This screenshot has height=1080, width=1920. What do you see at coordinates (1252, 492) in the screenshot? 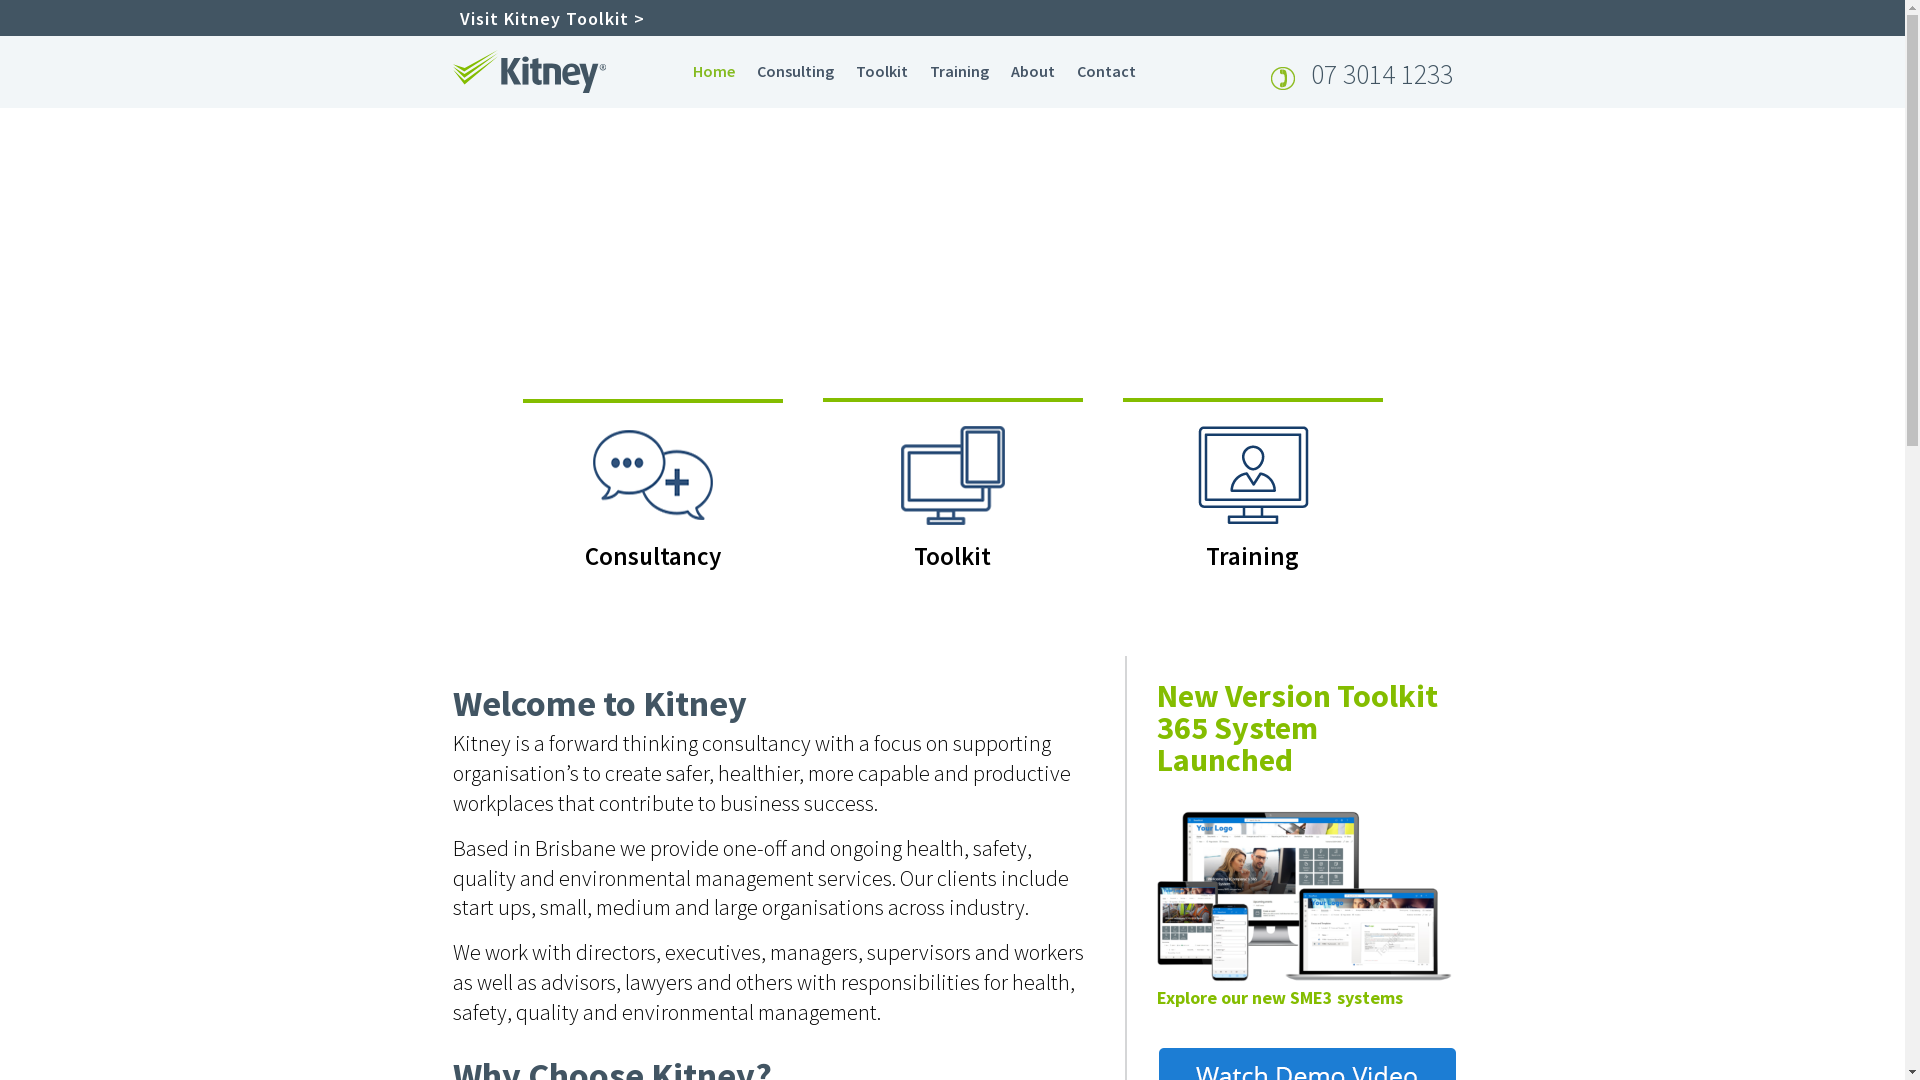
I see `Training` at bounding box center [1252, 492].